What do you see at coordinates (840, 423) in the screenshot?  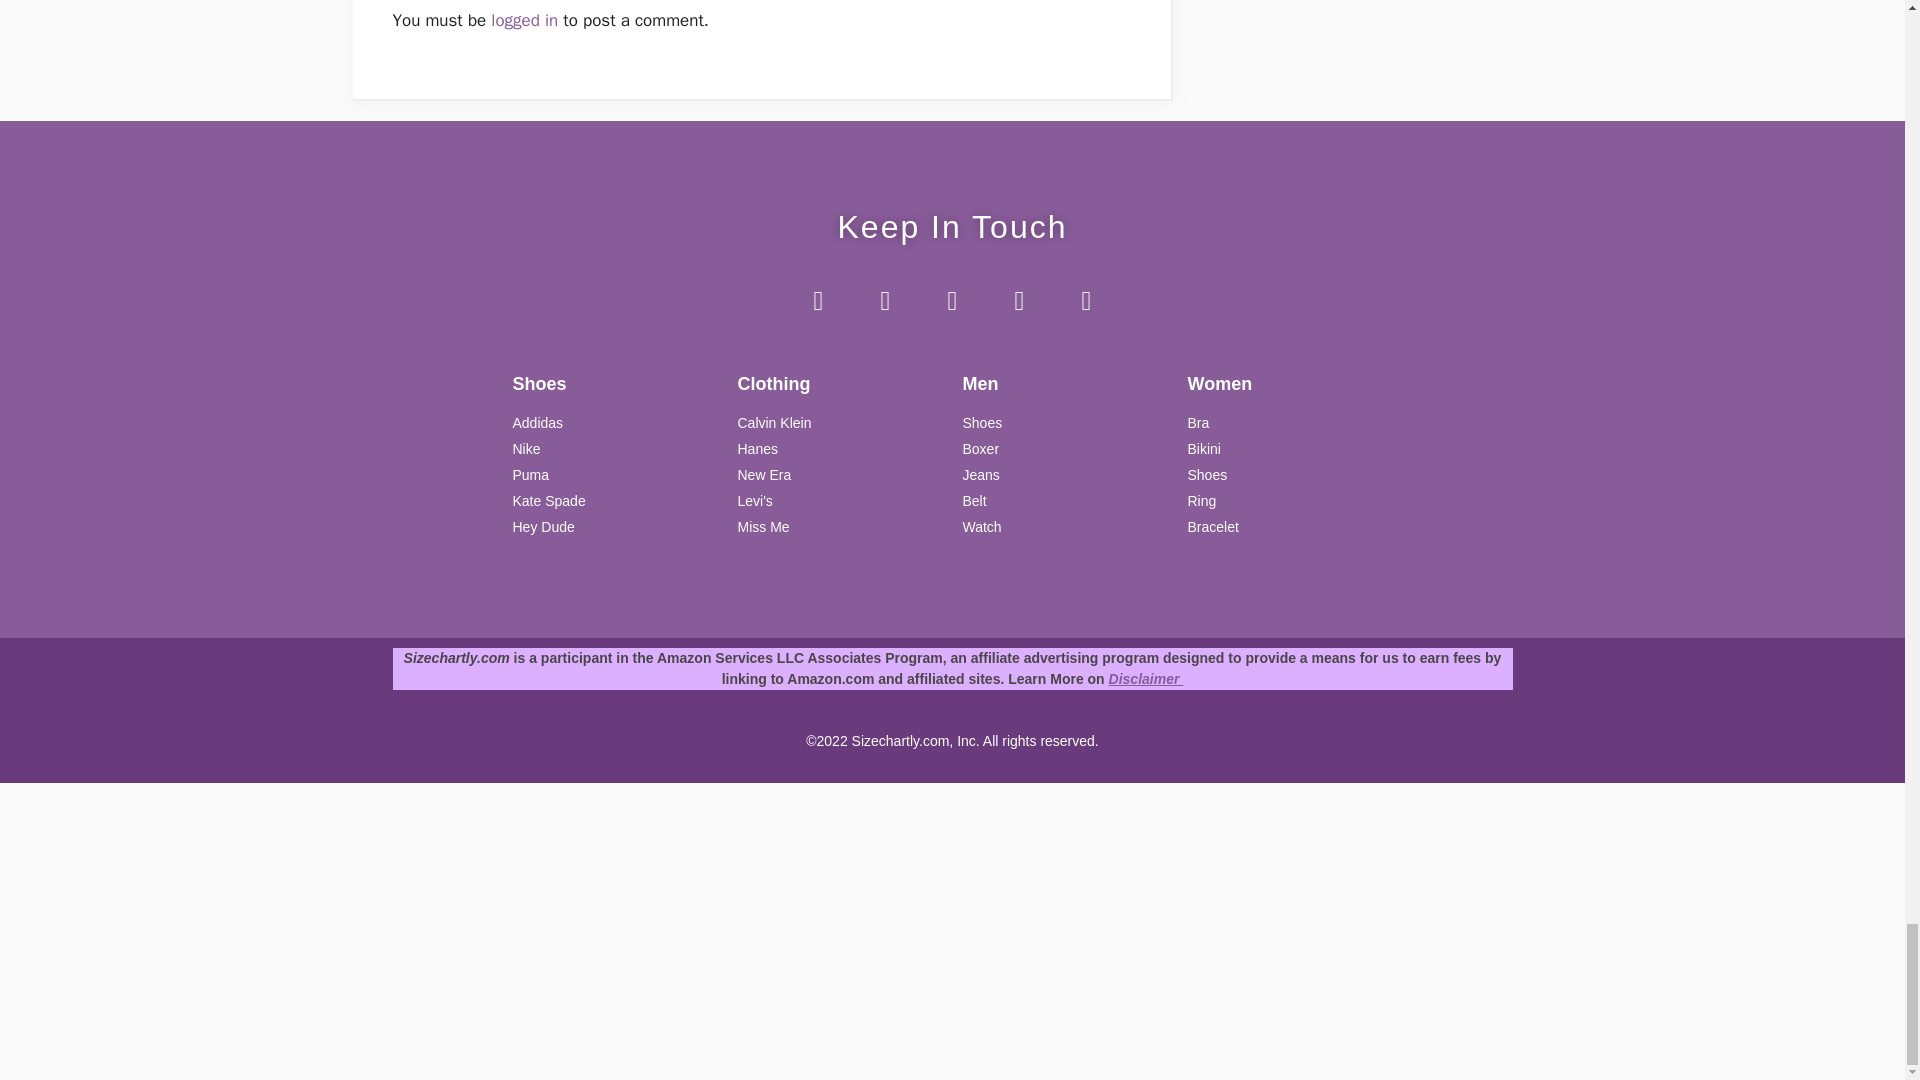 I see `Calvin Klein` at bounding box center [840, 423].